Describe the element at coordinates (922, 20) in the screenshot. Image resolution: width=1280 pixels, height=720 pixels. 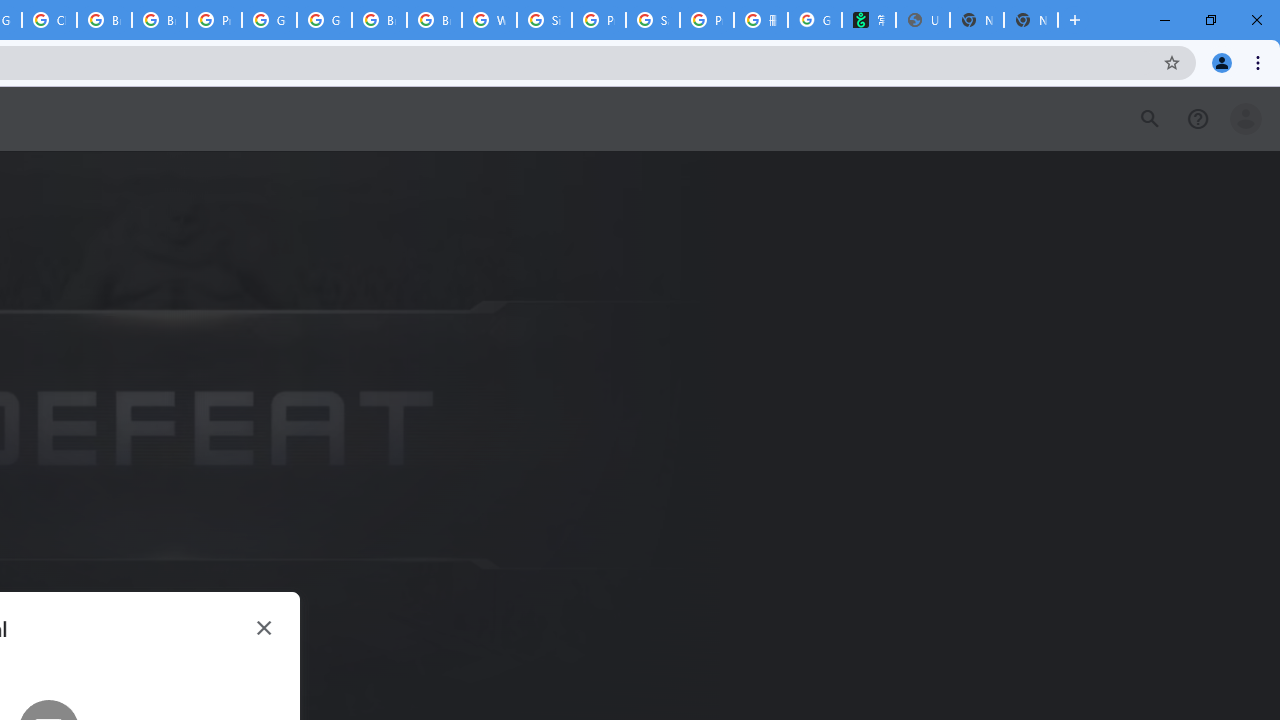
I see `Untitled` at that location.